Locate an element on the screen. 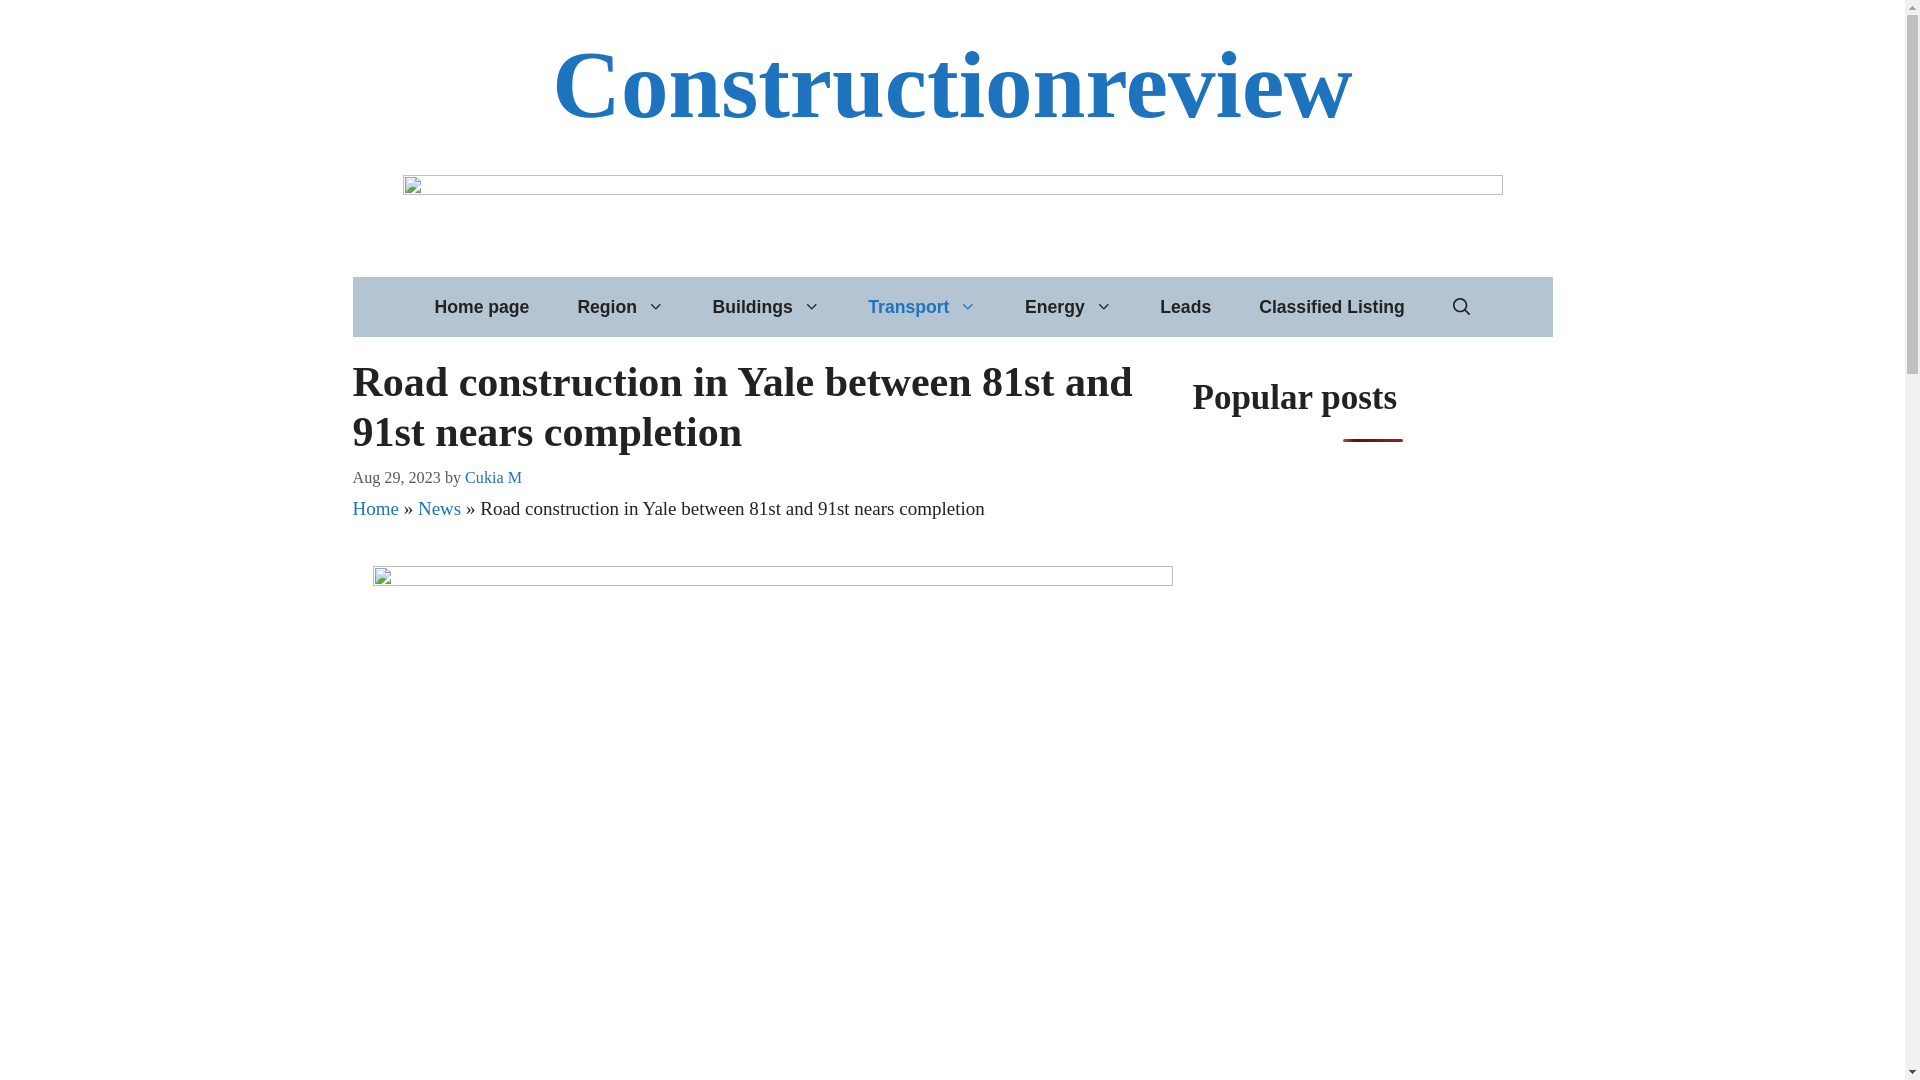  Constructionreview is located at coordinates (952, 85).